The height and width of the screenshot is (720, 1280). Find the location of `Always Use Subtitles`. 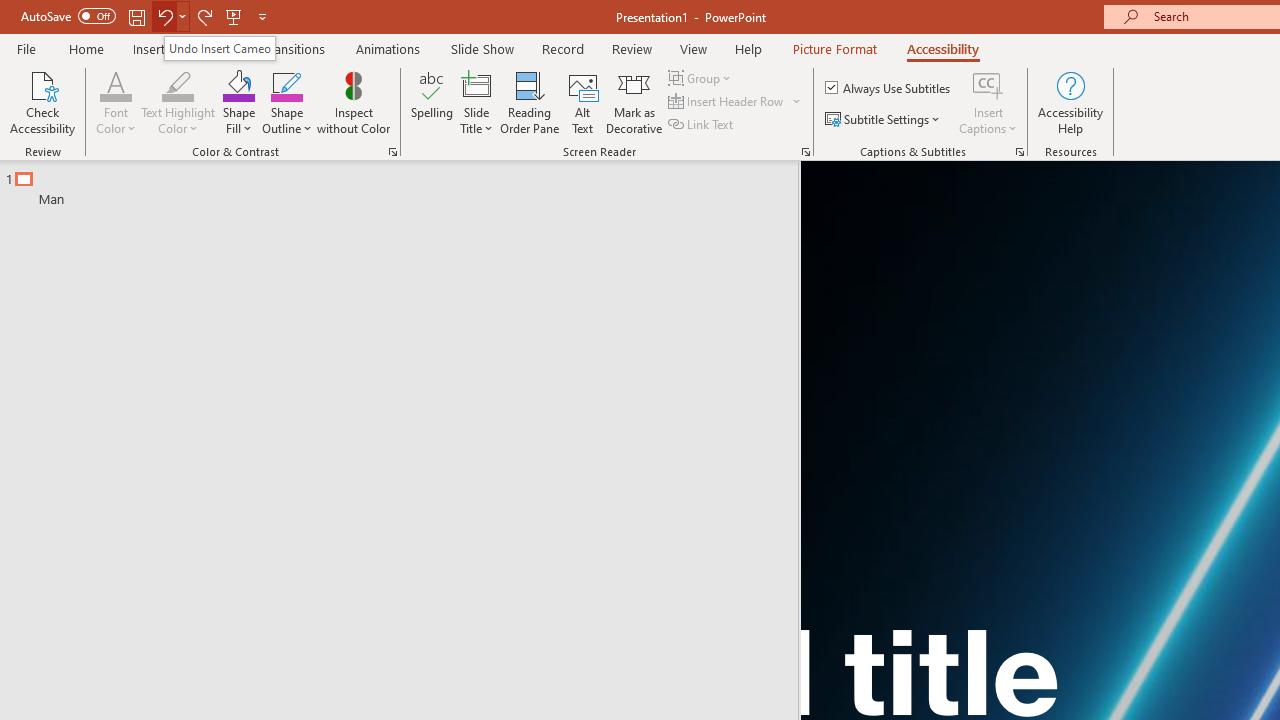

Always Use Subtitles is located at coordinates (889, 88).